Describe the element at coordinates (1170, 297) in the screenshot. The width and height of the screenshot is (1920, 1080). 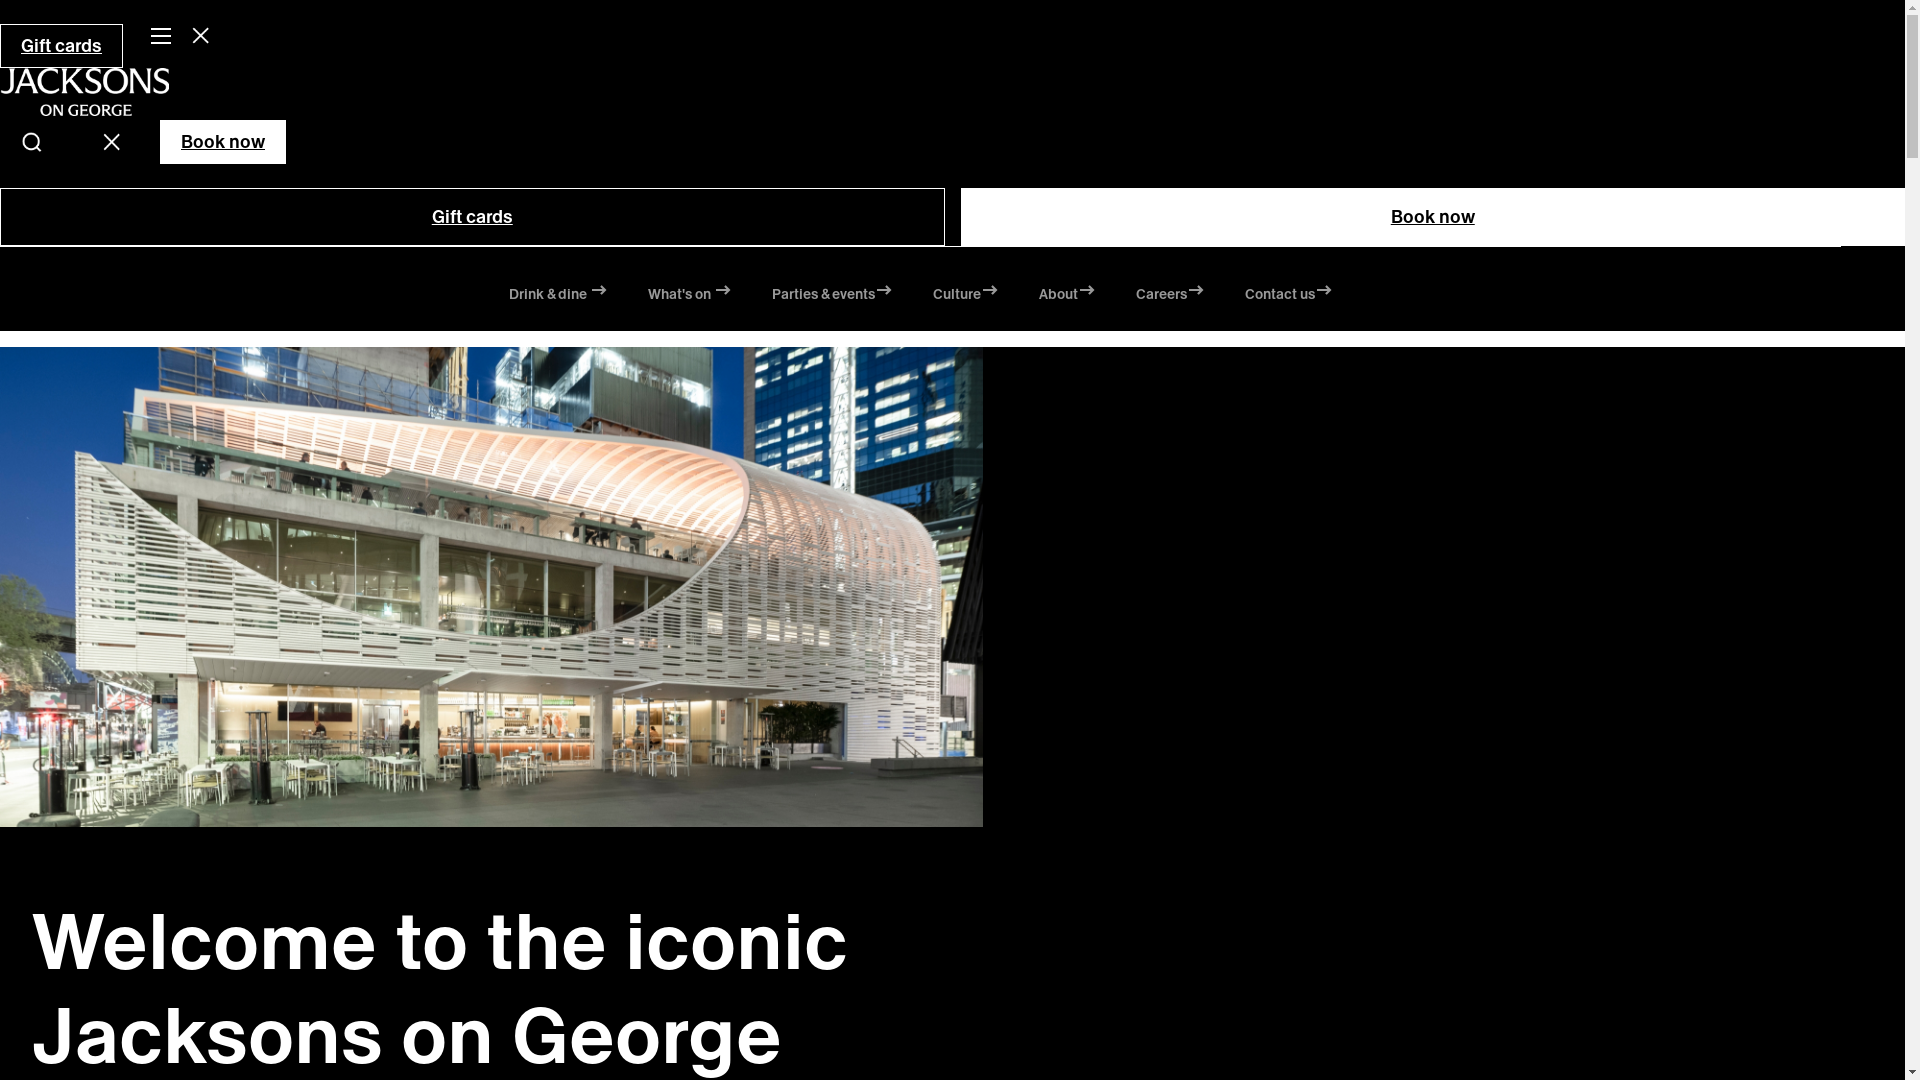
I see `Careers` at that location.